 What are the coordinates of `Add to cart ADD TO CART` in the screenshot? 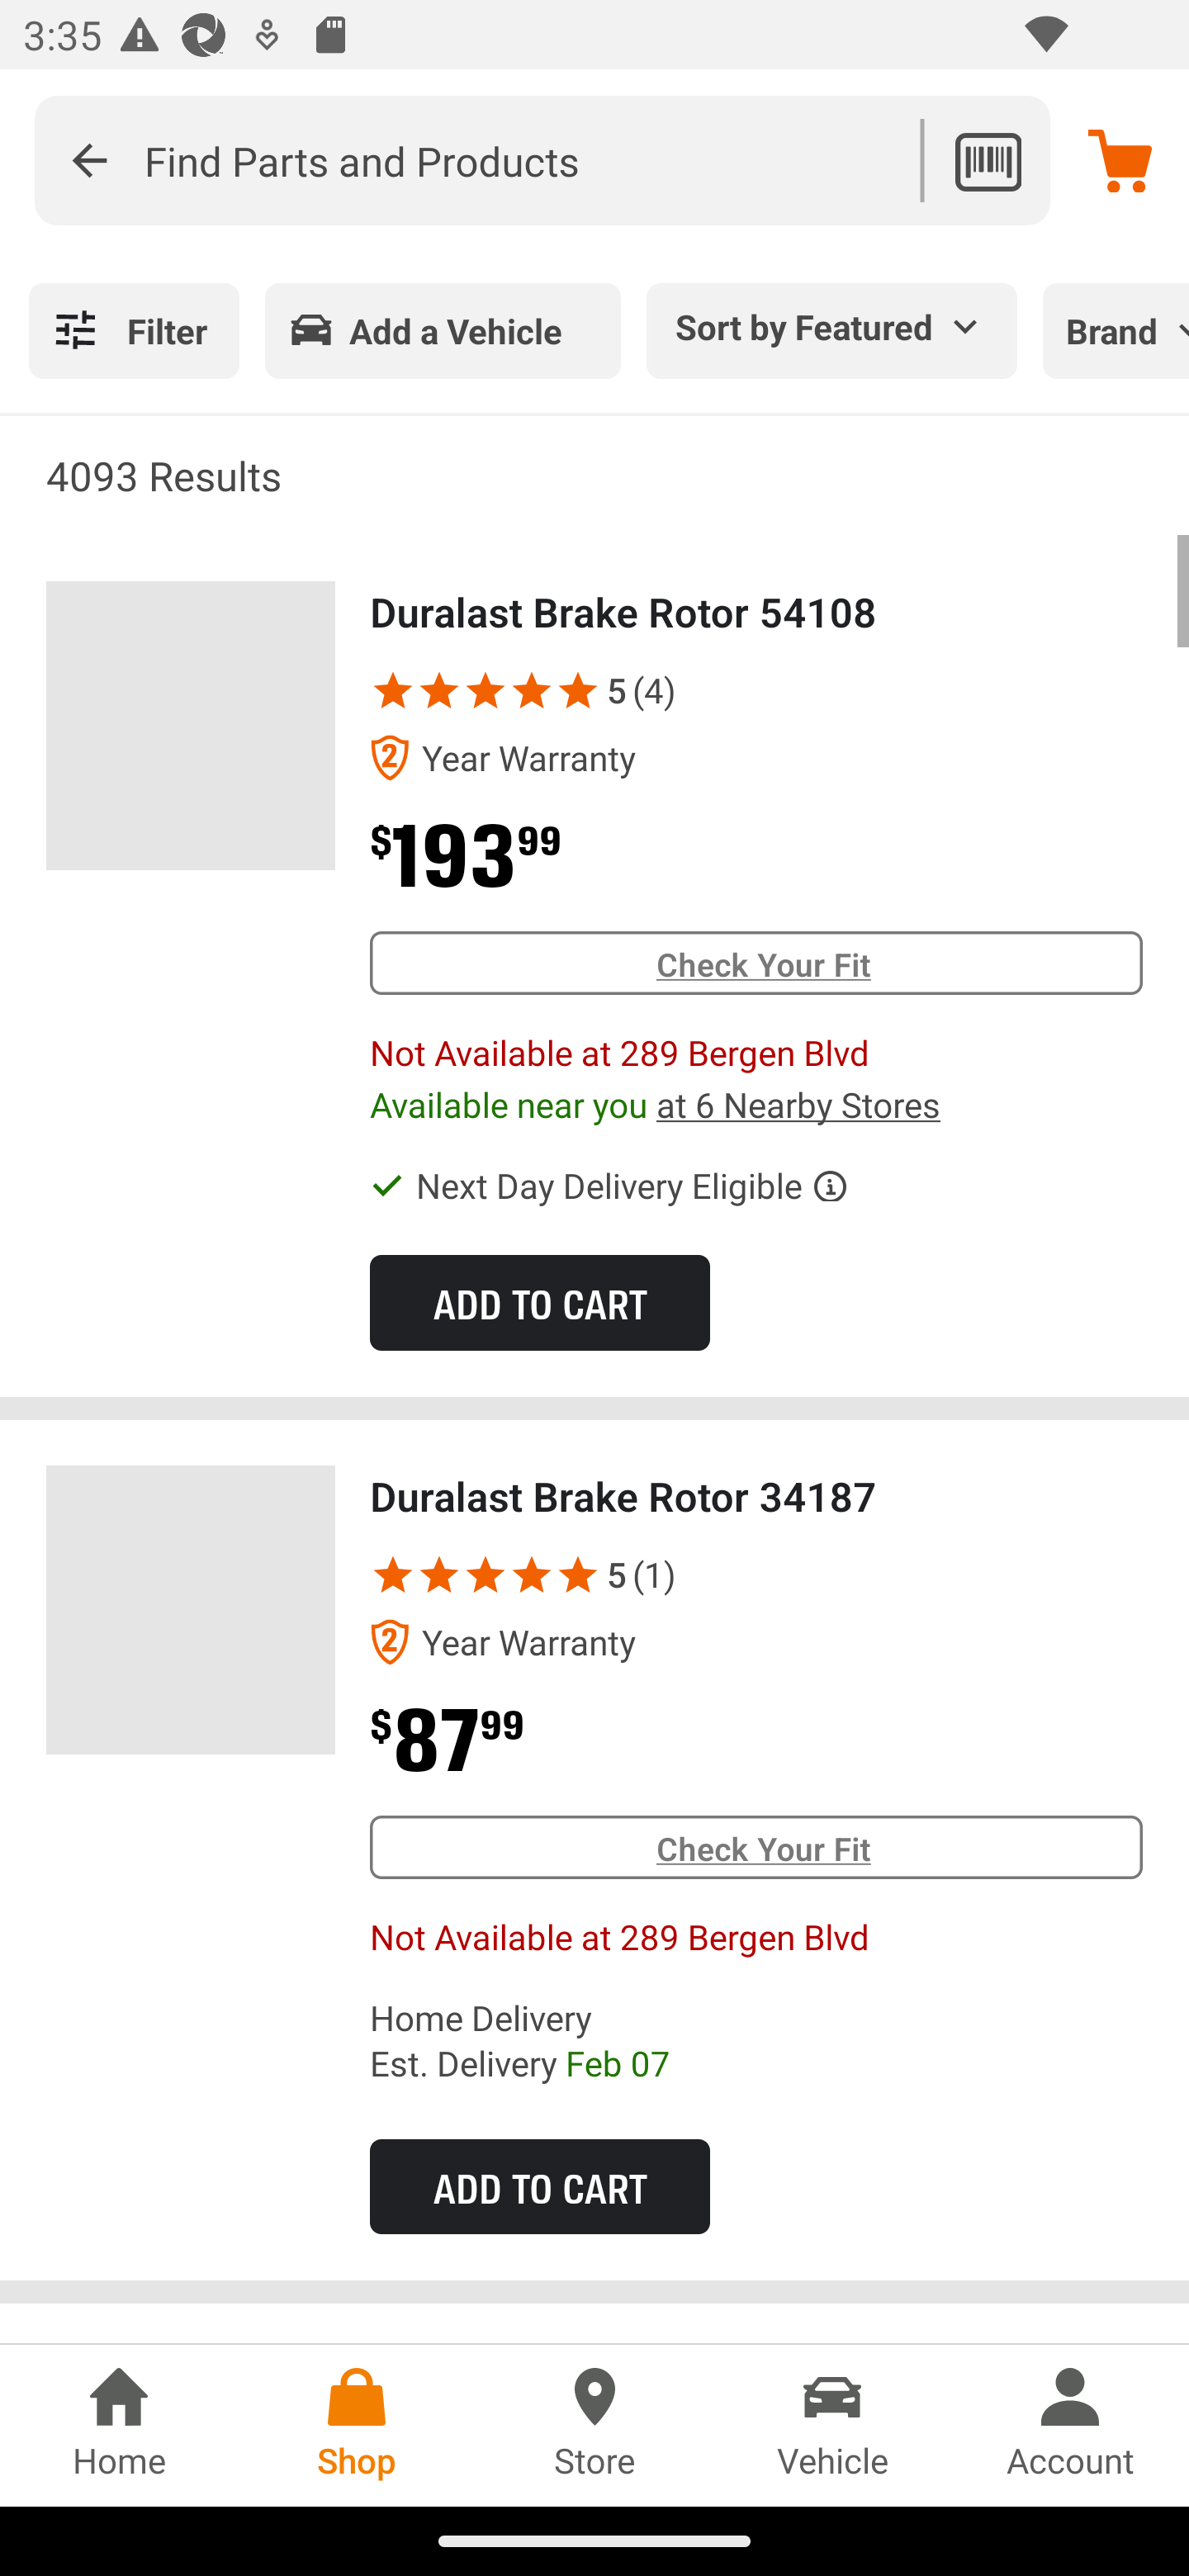 It's located at (539, 1301).